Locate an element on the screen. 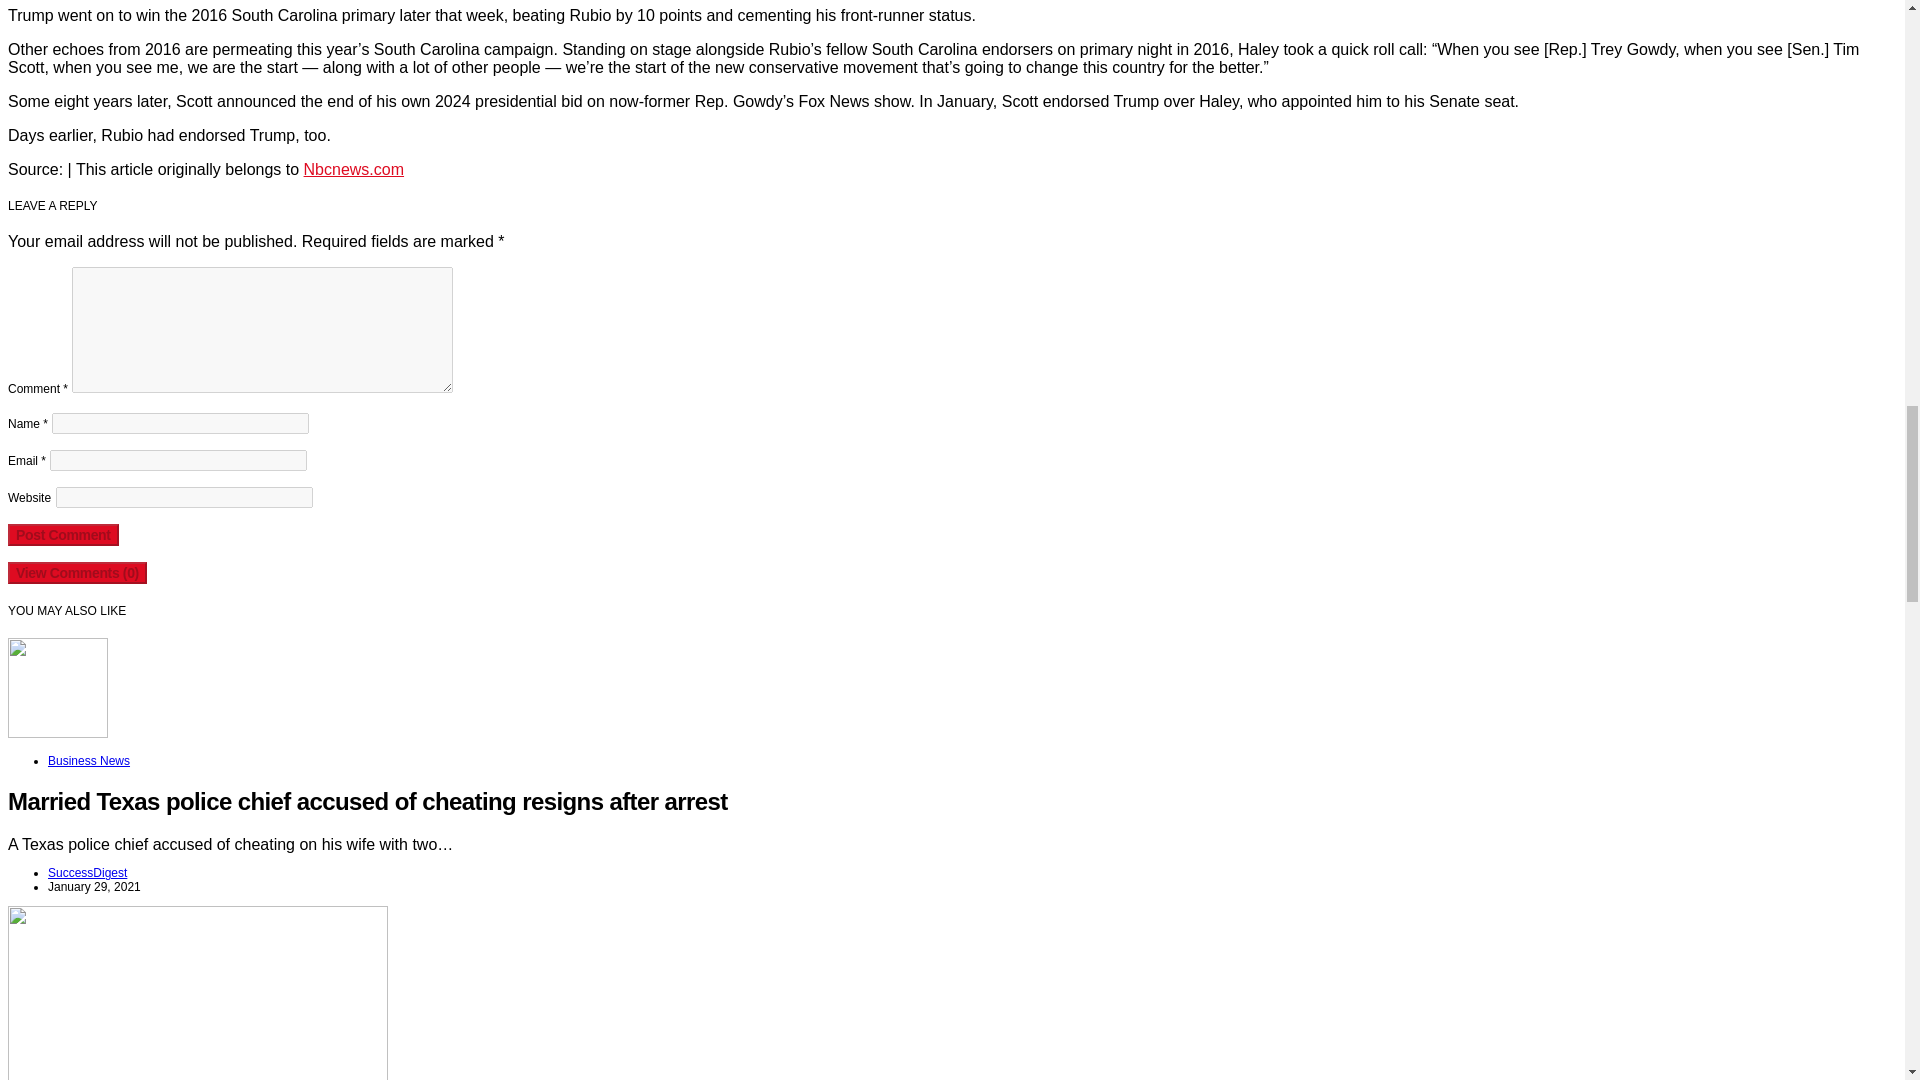 This screenshot has height=1080, width=1920. Post Comment is located at coordinates (63, 534).